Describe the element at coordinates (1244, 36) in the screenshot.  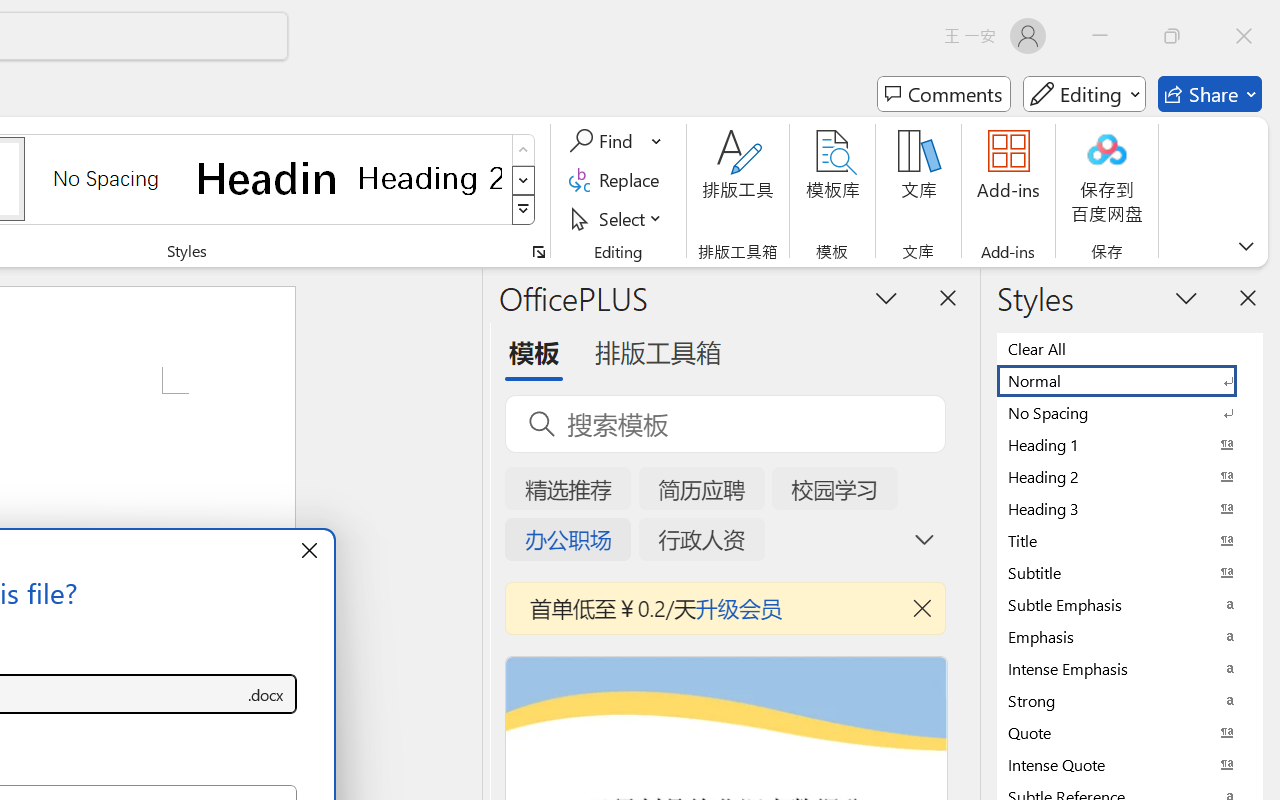
I see `Close` at that location.